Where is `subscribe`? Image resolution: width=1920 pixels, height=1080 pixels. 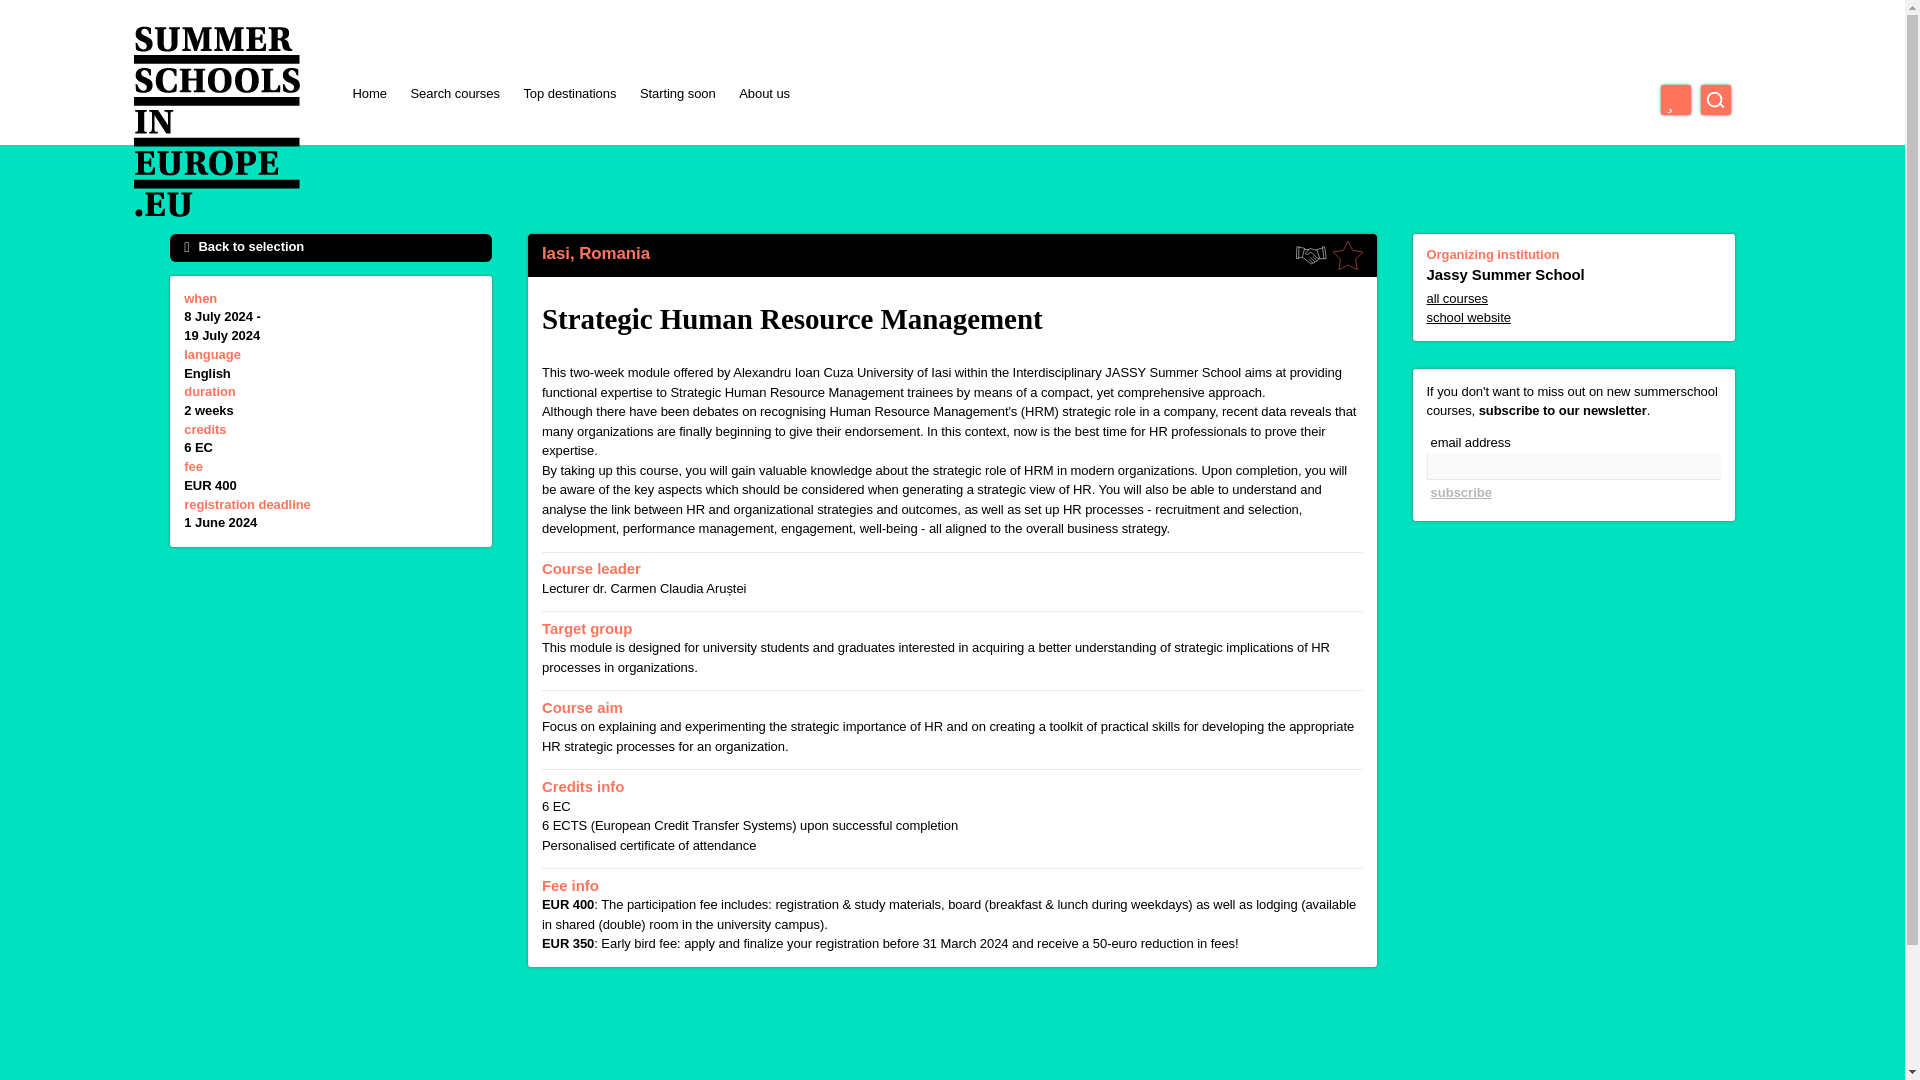 subscribe is located at coordinates (1460, 492).